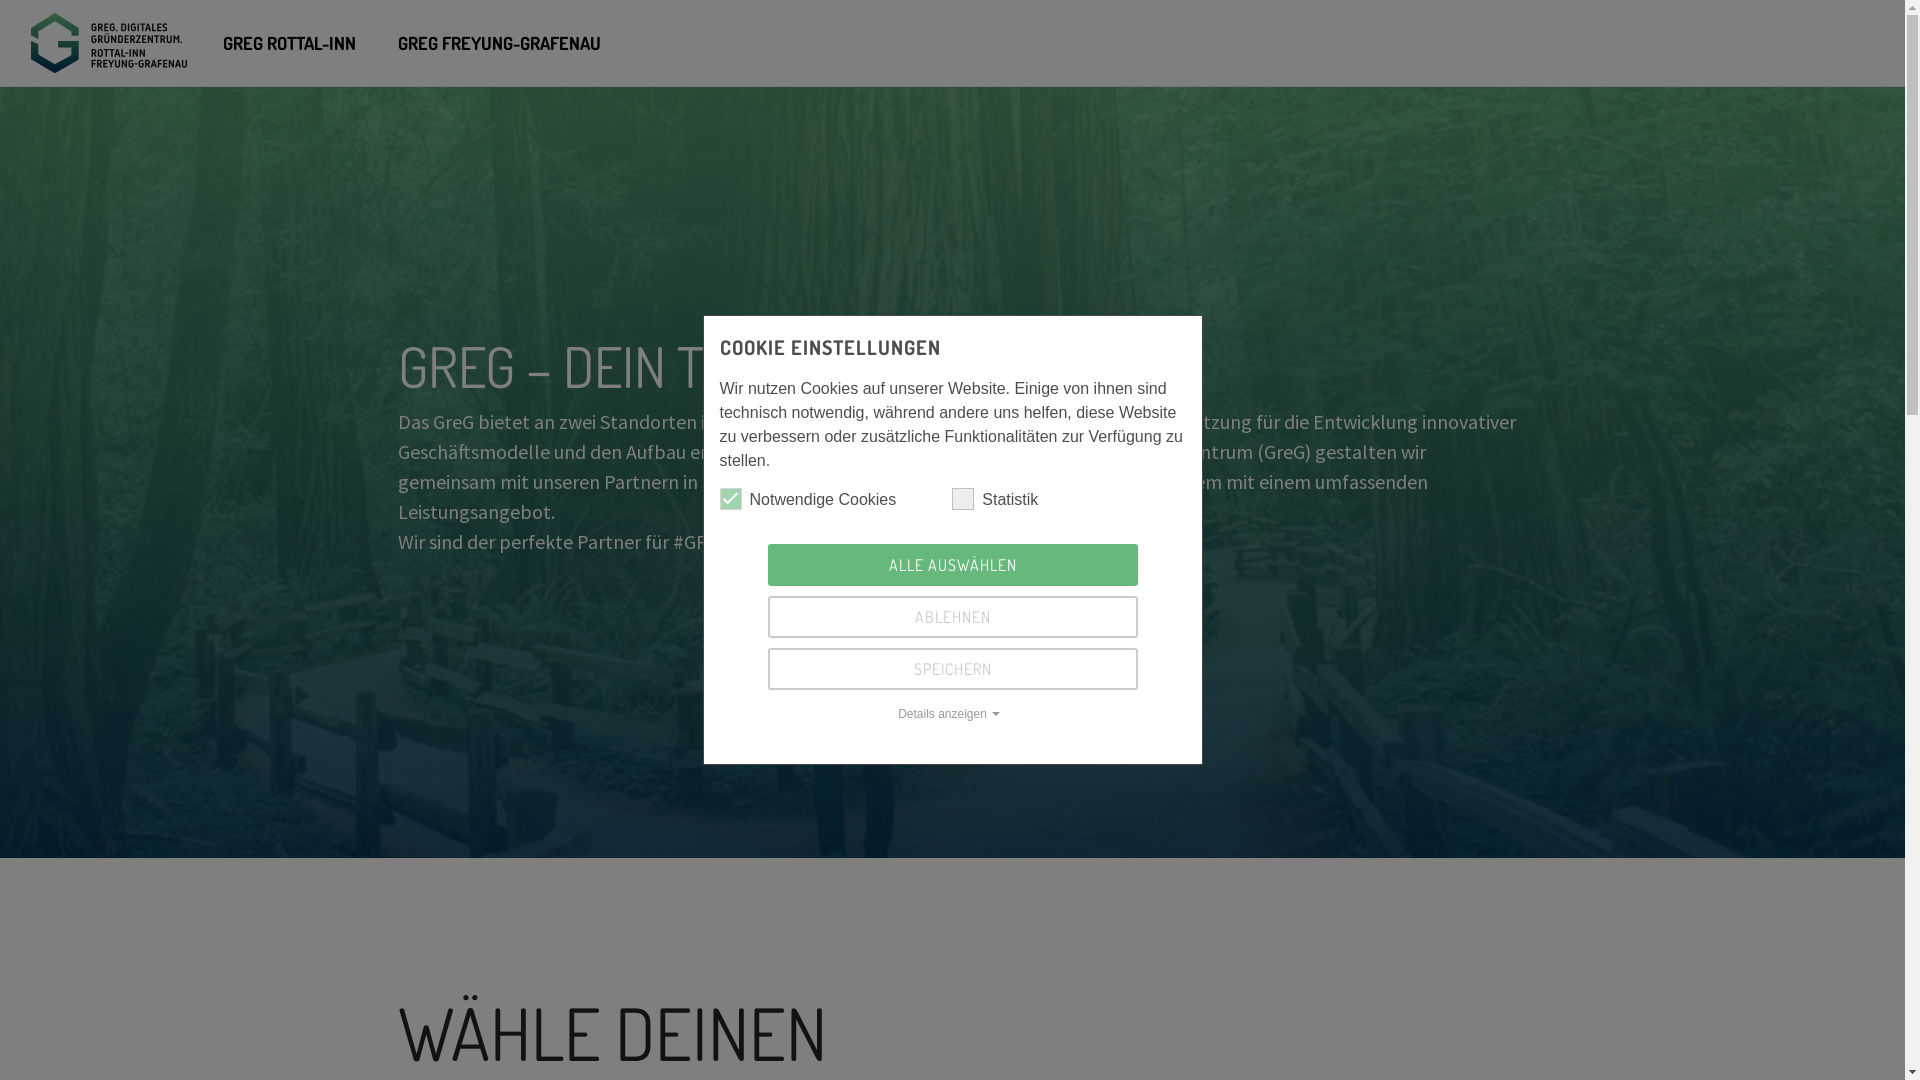 Image resolution: width=1920 pixels, height=1080 pixels. Describe the element at coordinates (290, 43) in the screenshot. I see `GREG ROTTAL-INN` at that location.